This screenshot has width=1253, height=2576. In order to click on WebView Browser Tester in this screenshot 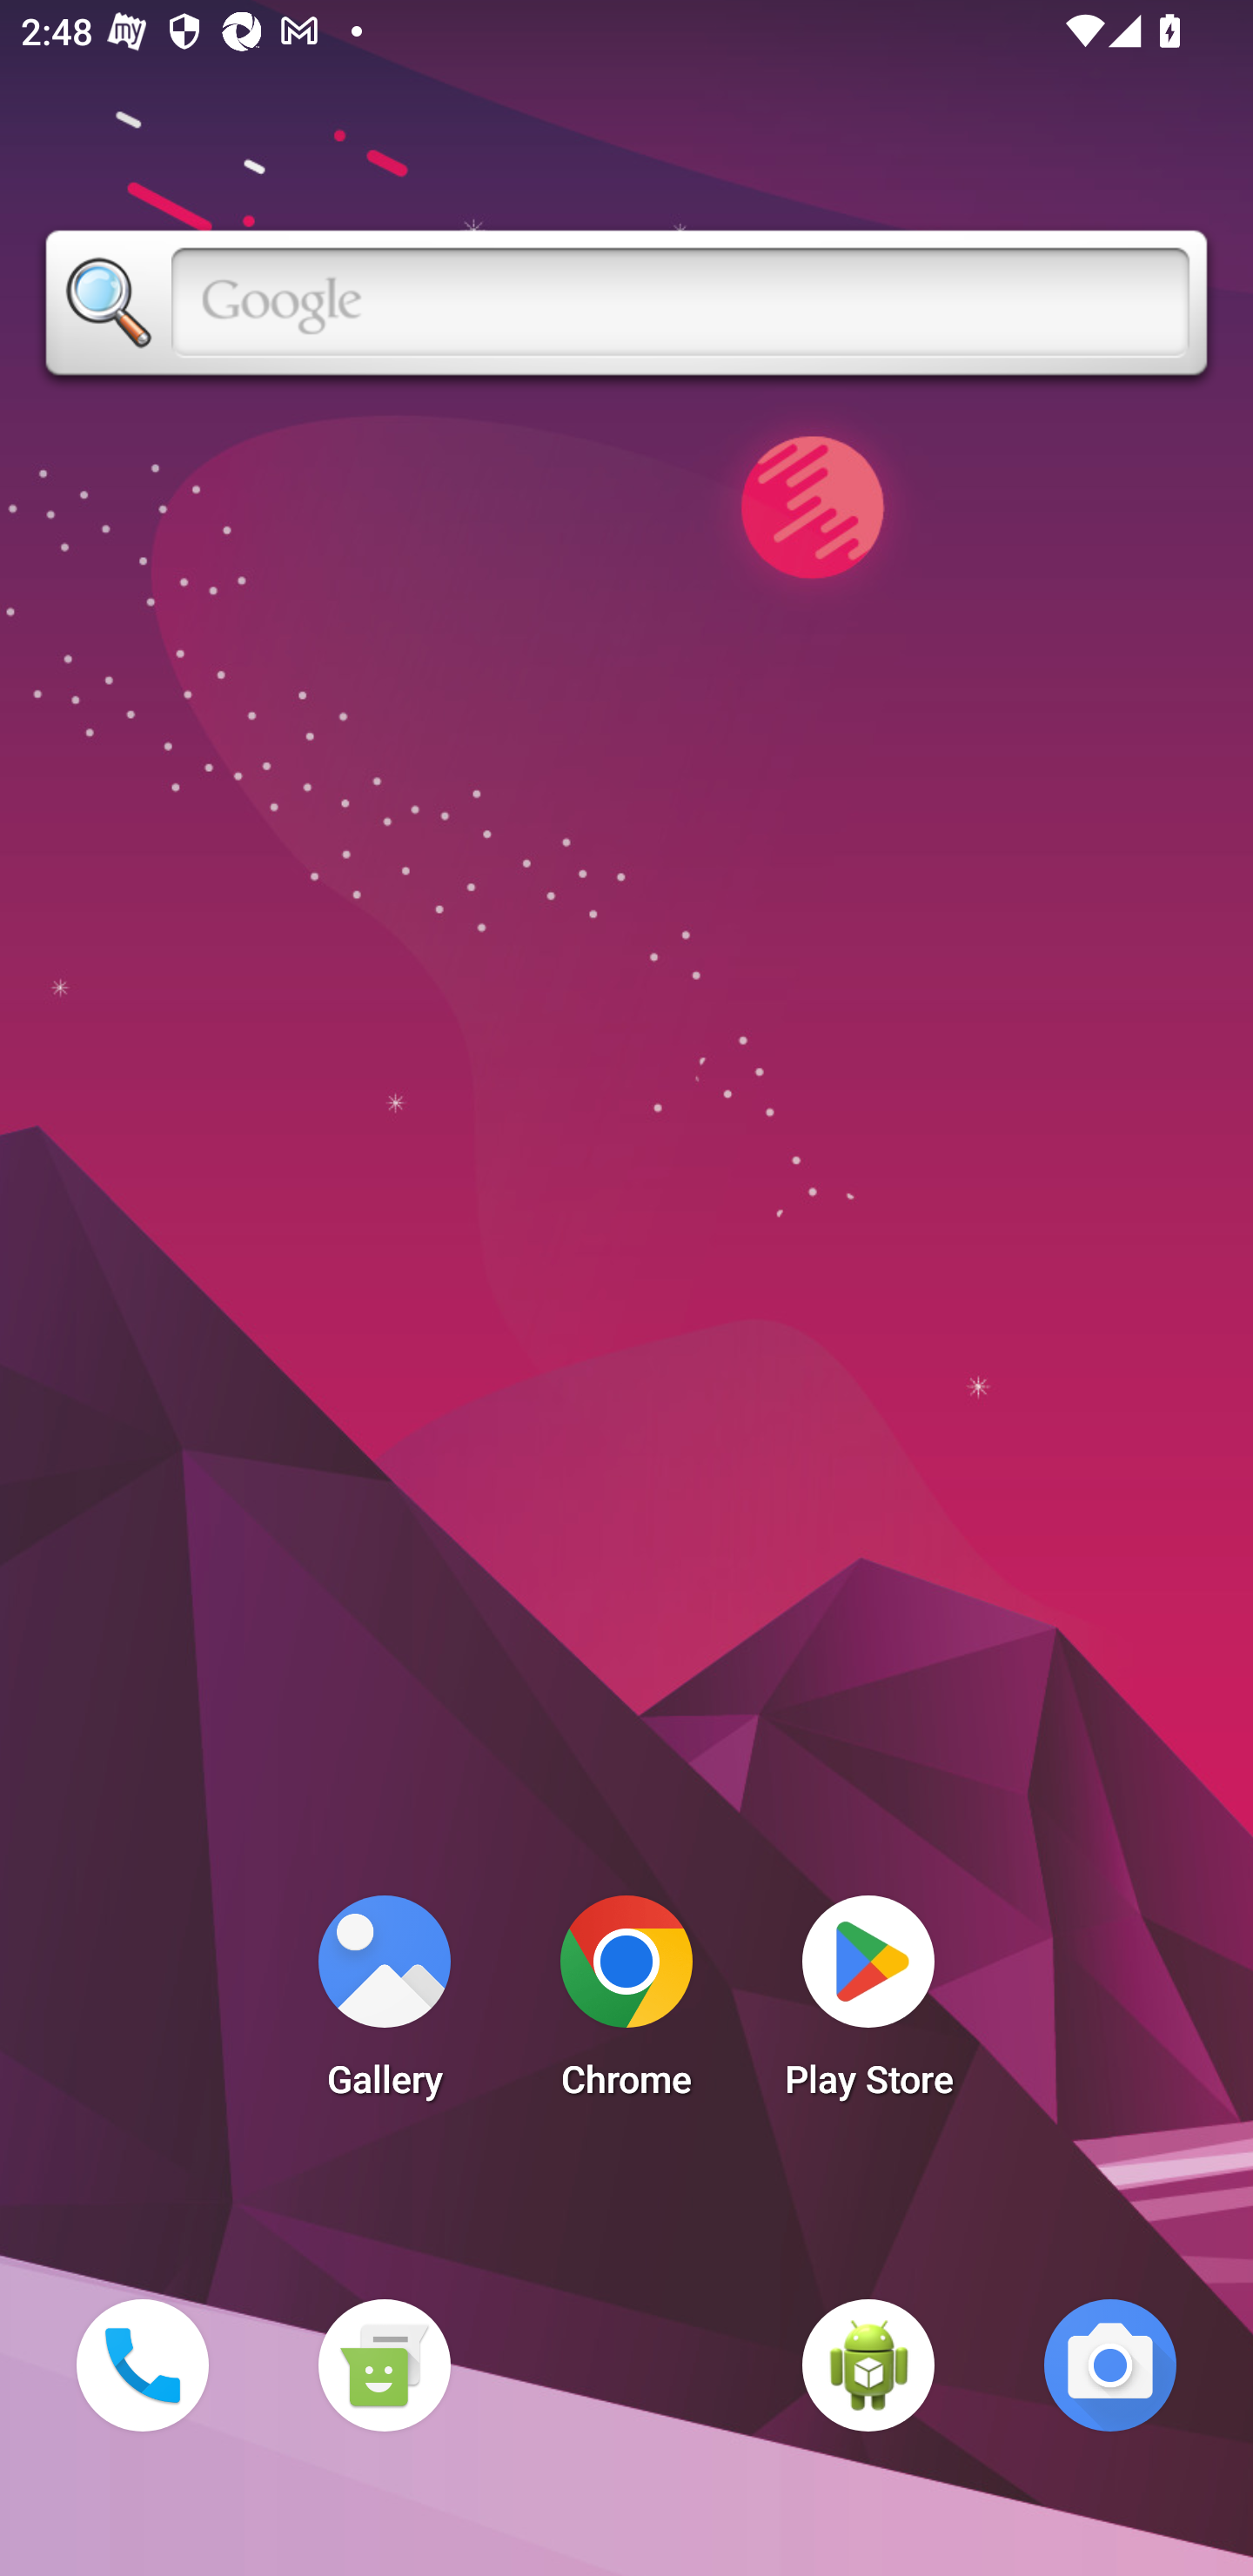, I will do `click(868, 2365)`.